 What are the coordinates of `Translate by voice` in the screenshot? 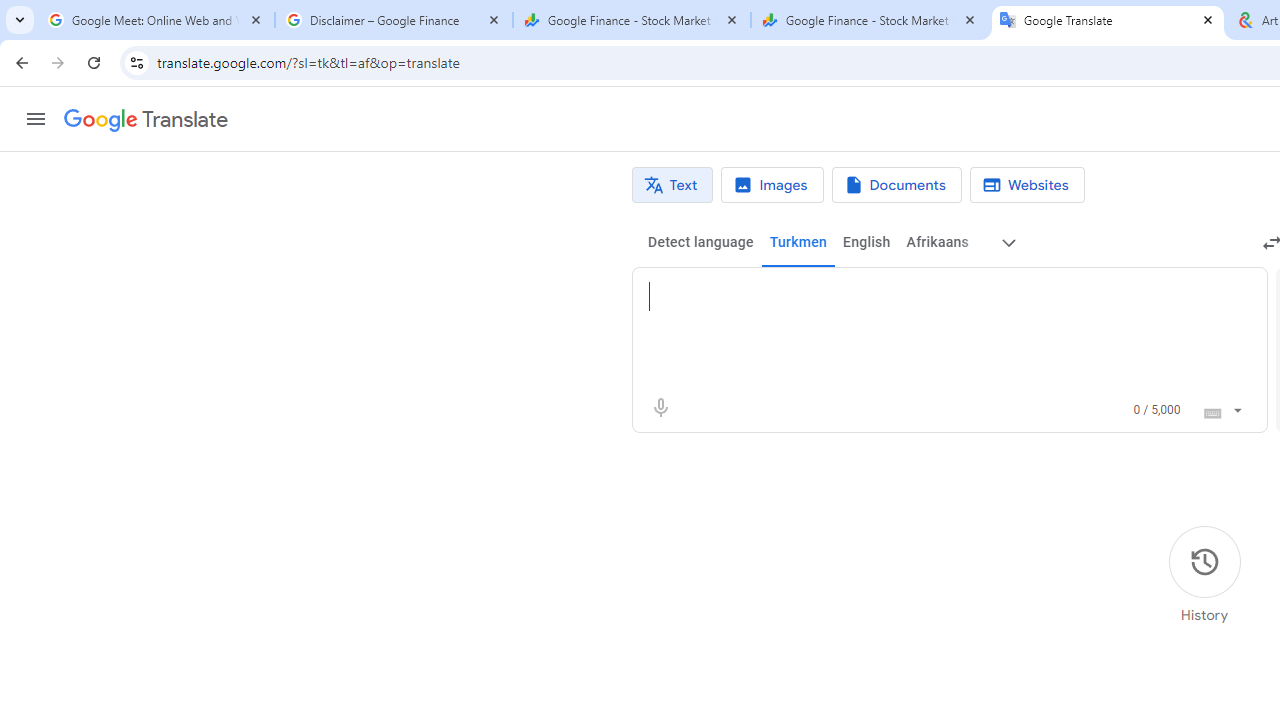 It's located at (660, 408).